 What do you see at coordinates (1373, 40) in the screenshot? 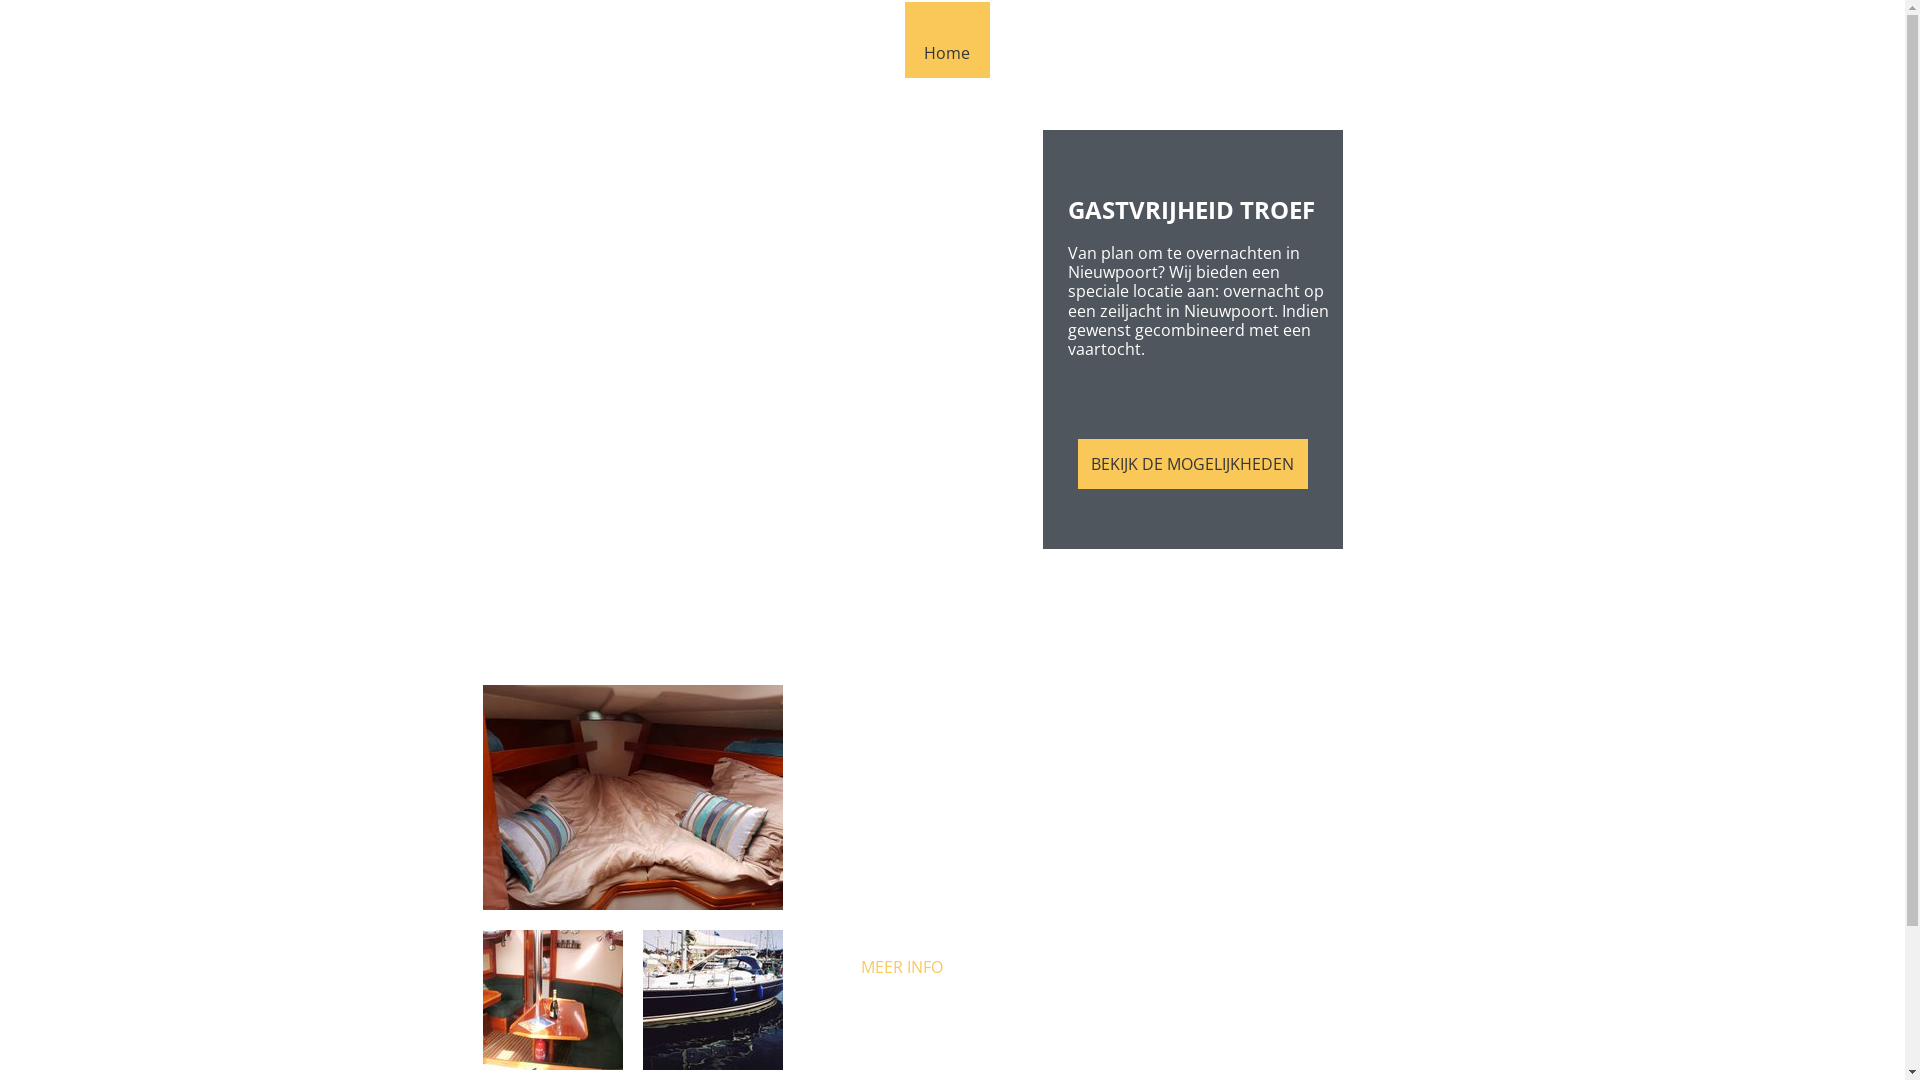
I see `Contact` at bounding box center [1373, 40].